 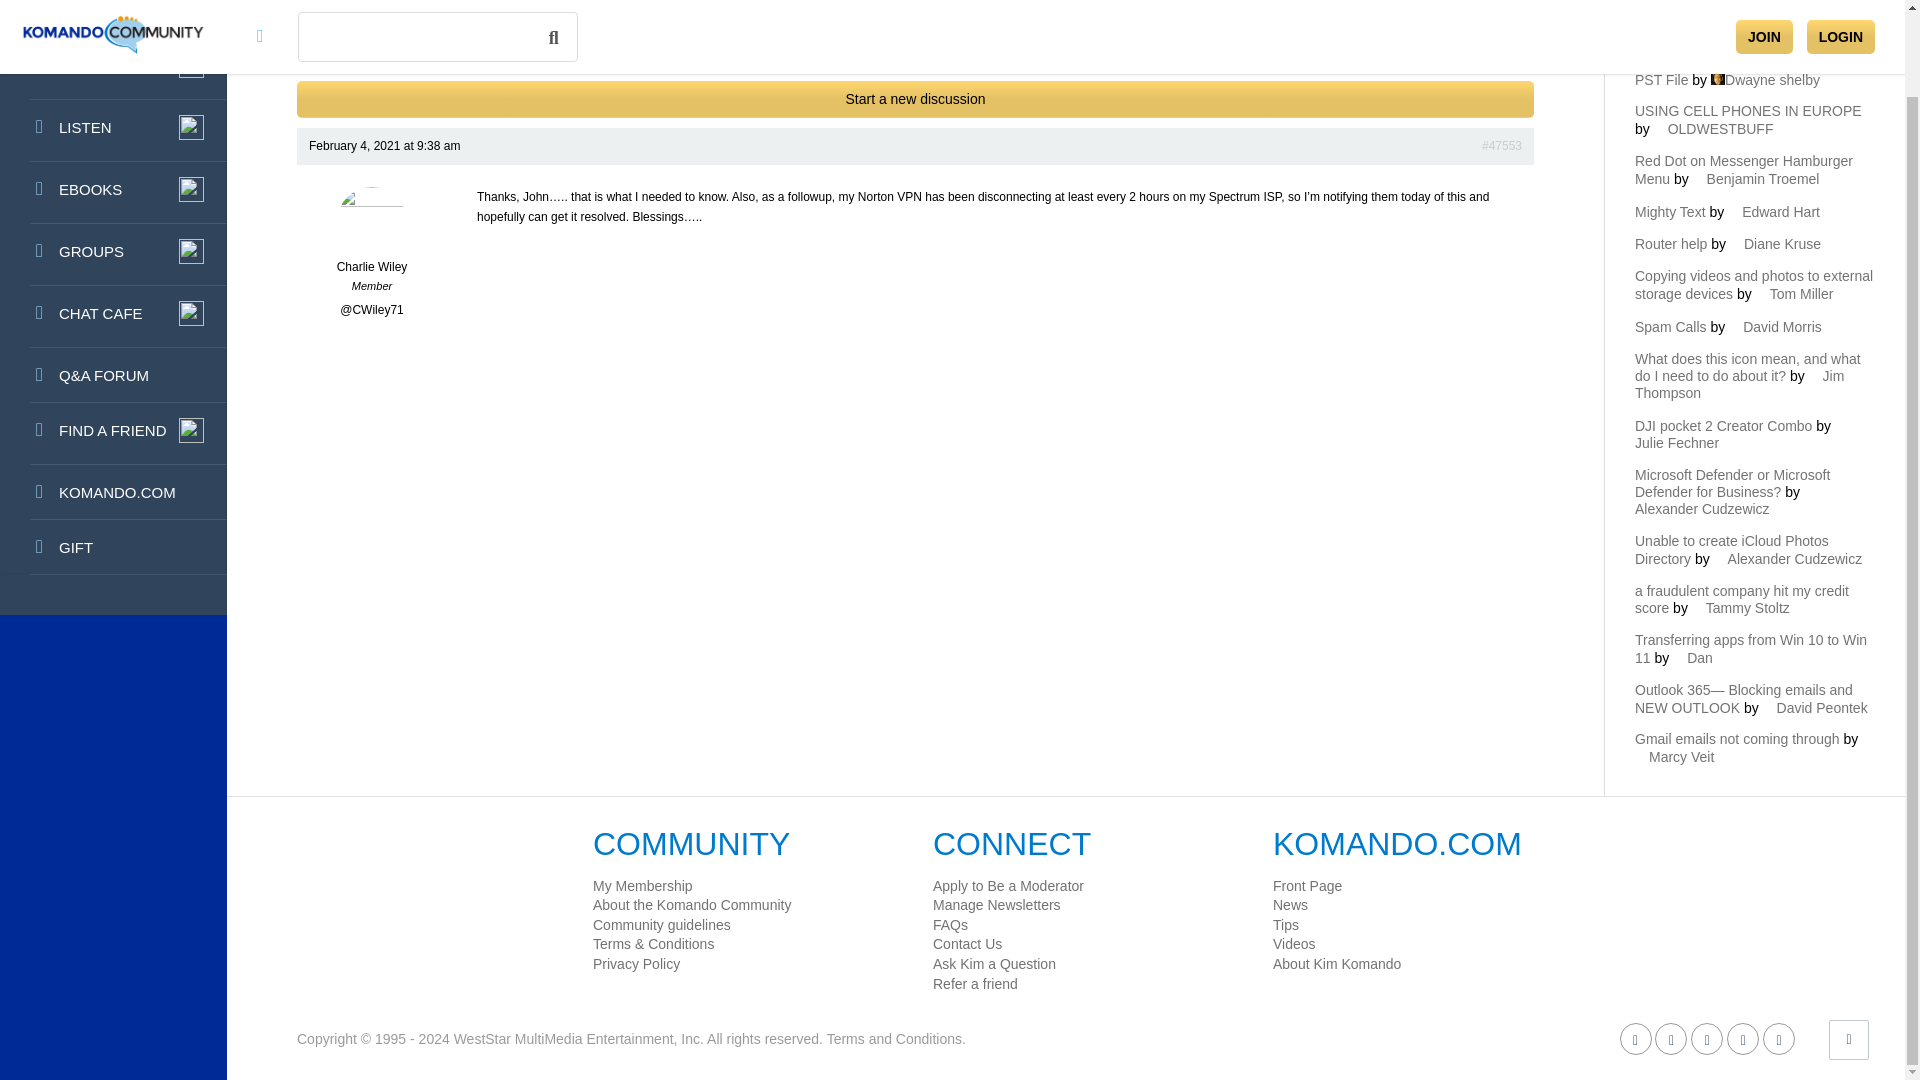 What do you see at coordinates (1726, 500) in the screenshot?
I see `View Alexander Cudzewicz's profile` at bounding box center [1726, 500].